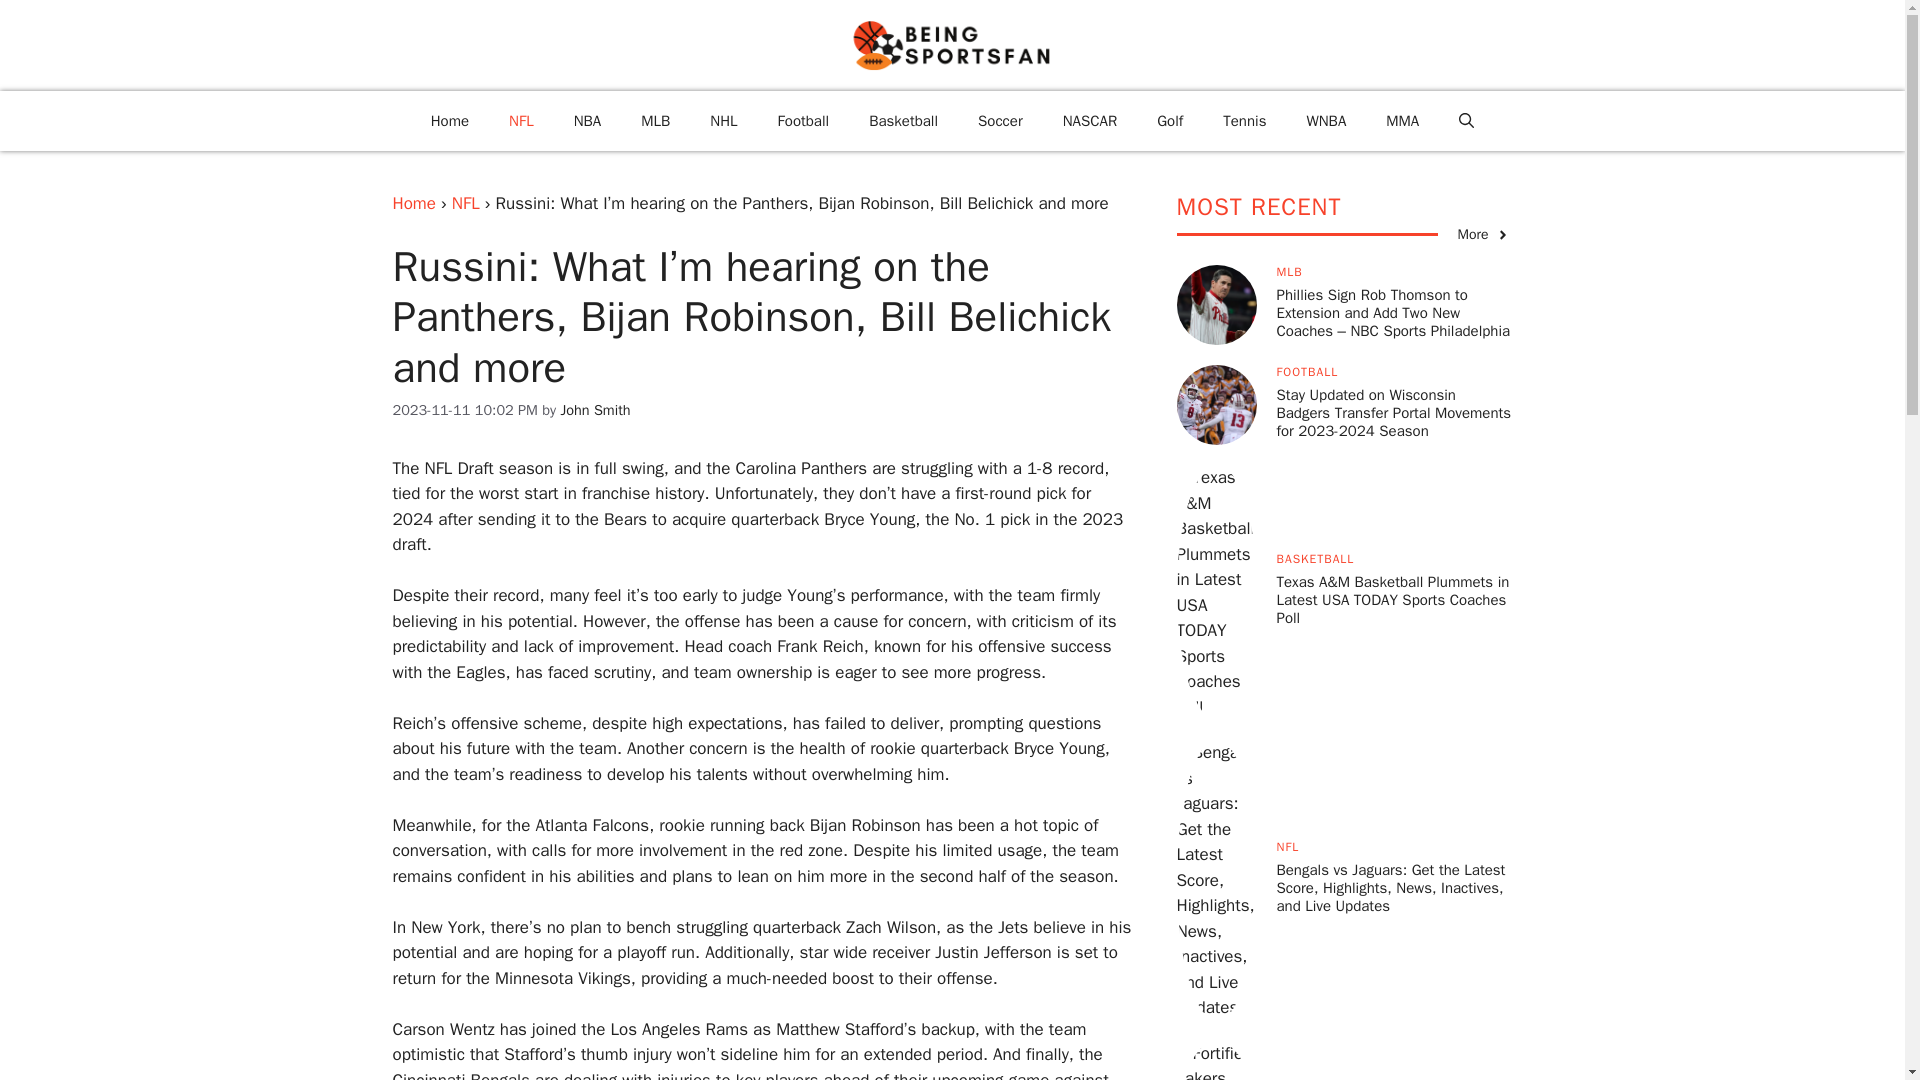 The width and height of the screenshot is (1920, 1080). Describe the element at coordinates (654, 120) in the screenshot. I see `MLB` at that location.